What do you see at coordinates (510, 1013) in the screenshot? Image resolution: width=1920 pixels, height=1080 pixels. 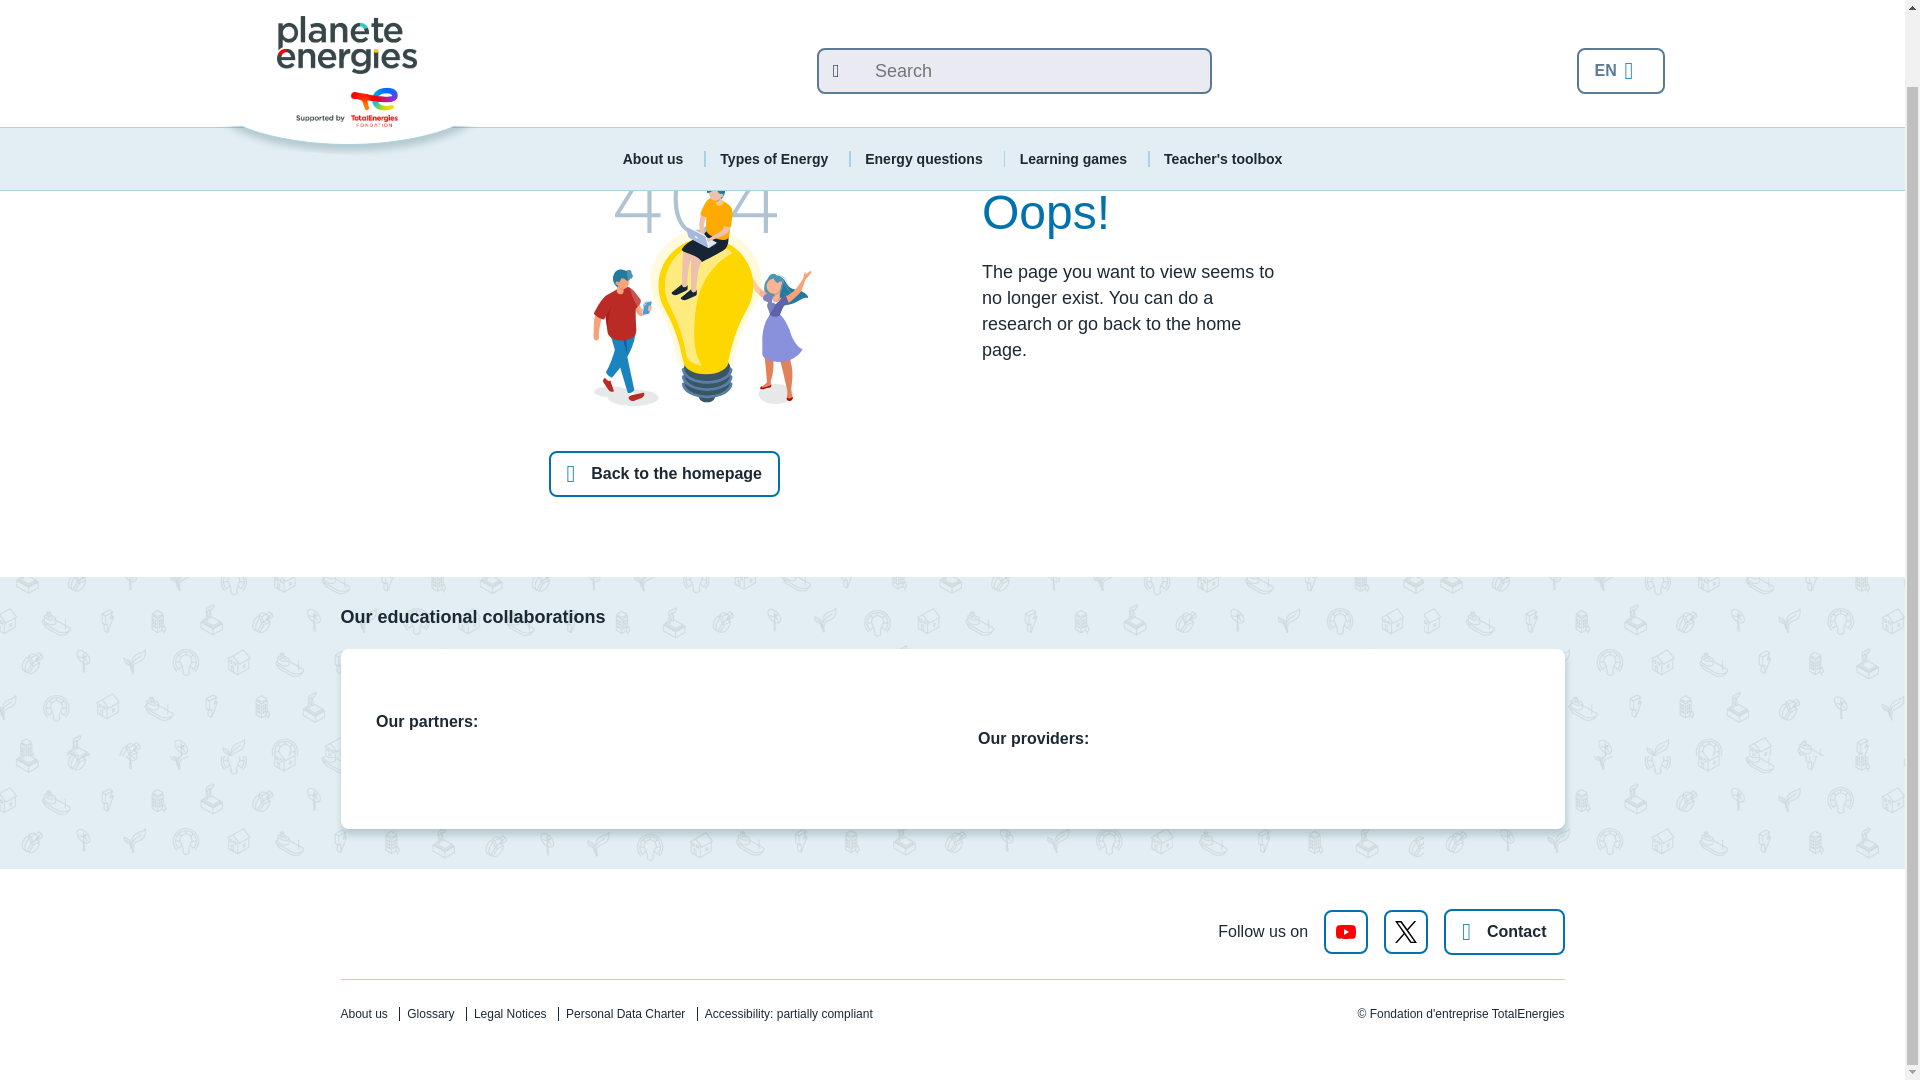 I see `Legal Notices` at bounding box center [510, 1013].